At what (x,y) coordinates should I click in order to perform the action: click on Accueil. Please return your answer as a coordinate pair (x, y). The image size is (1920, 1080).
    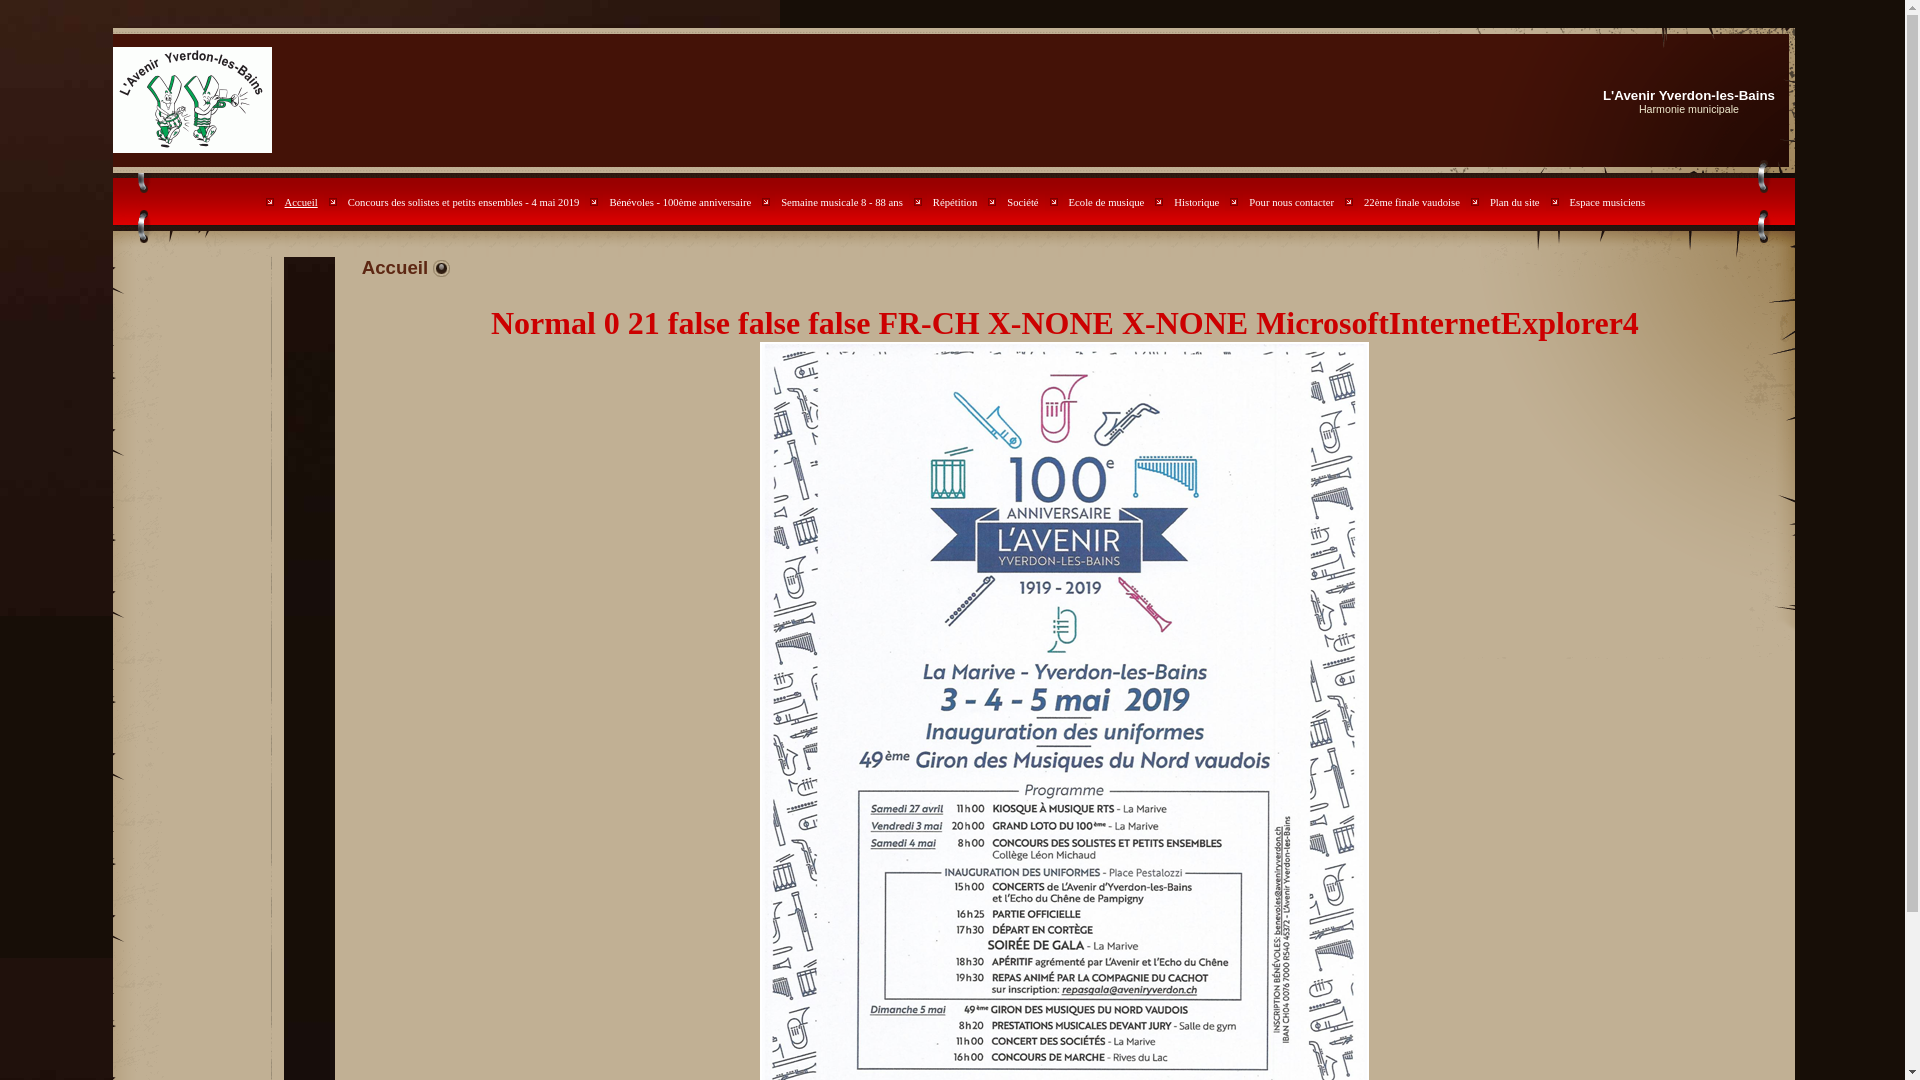
    Looking at the image, I should click on (302, 202).